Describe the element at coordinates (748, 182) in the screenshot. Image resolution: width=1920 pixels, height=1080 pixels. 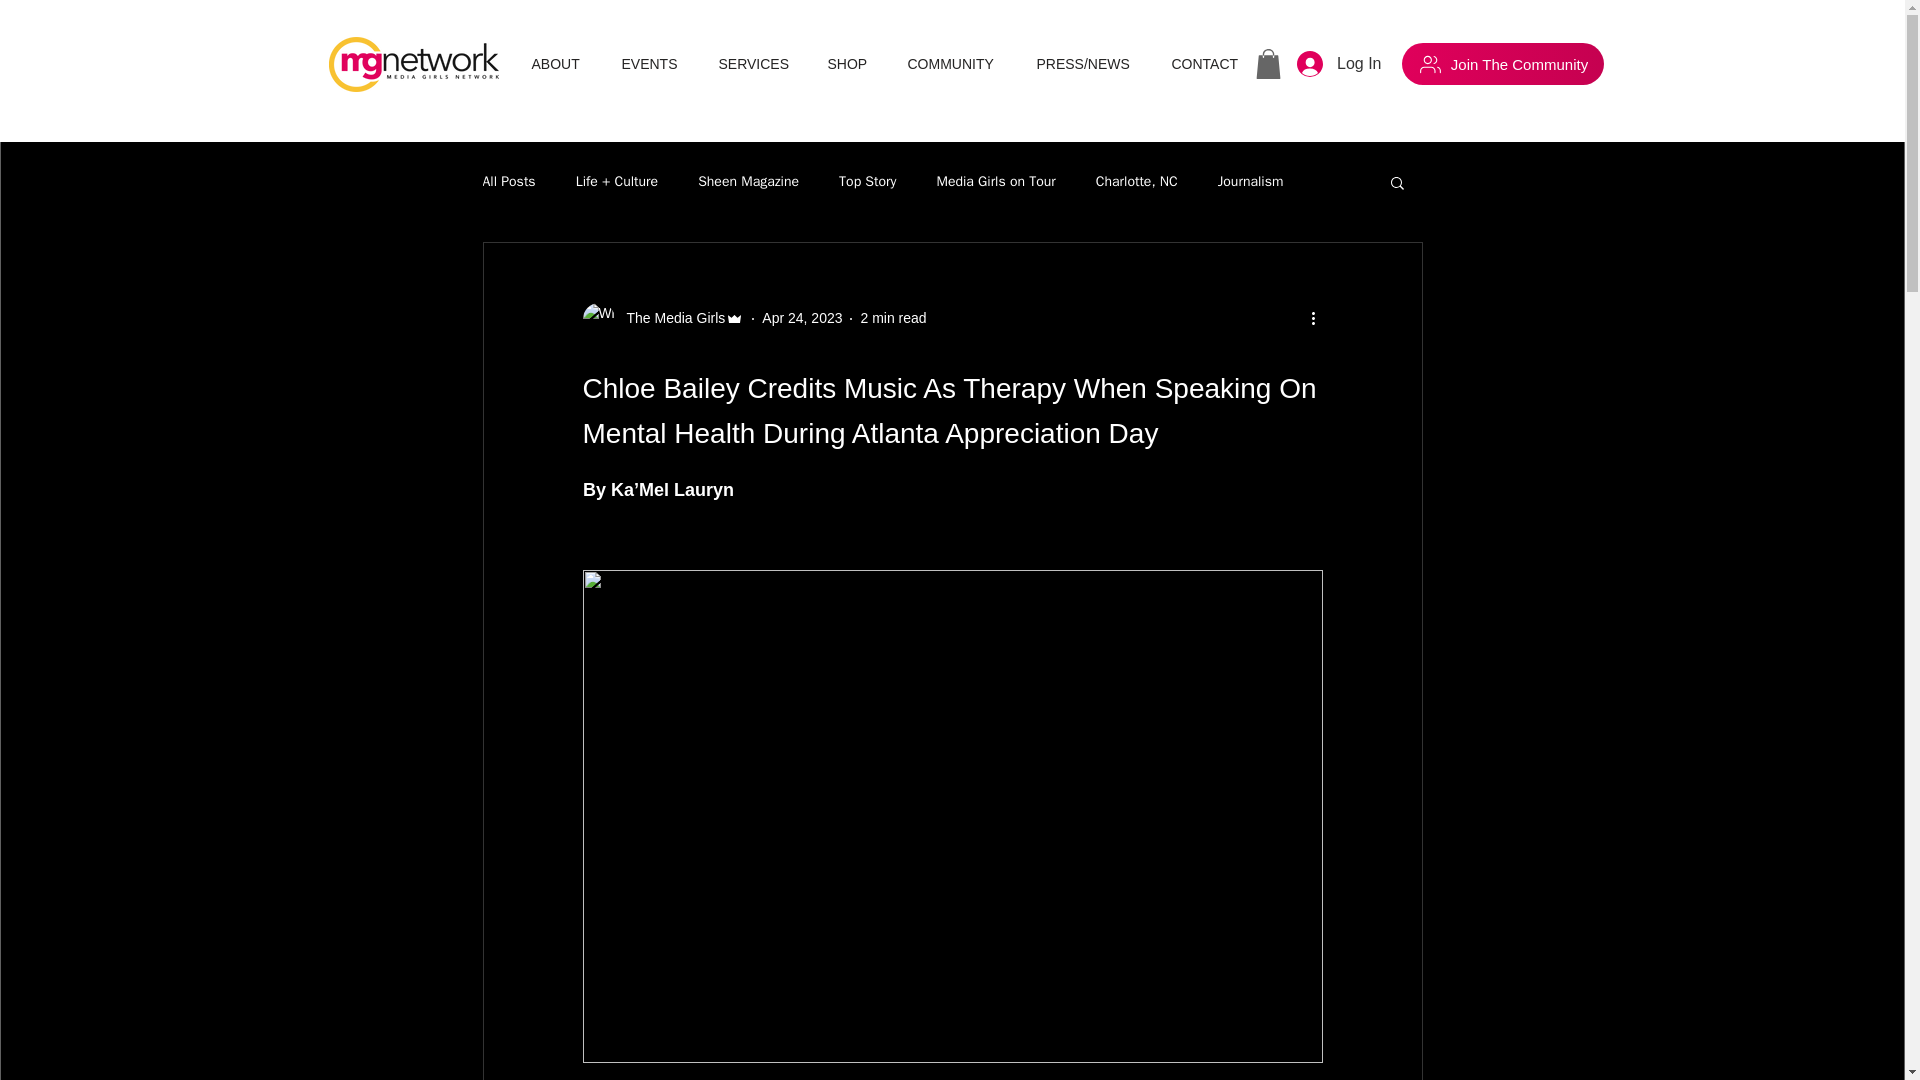
I see `Sheen Magazine` at that location.